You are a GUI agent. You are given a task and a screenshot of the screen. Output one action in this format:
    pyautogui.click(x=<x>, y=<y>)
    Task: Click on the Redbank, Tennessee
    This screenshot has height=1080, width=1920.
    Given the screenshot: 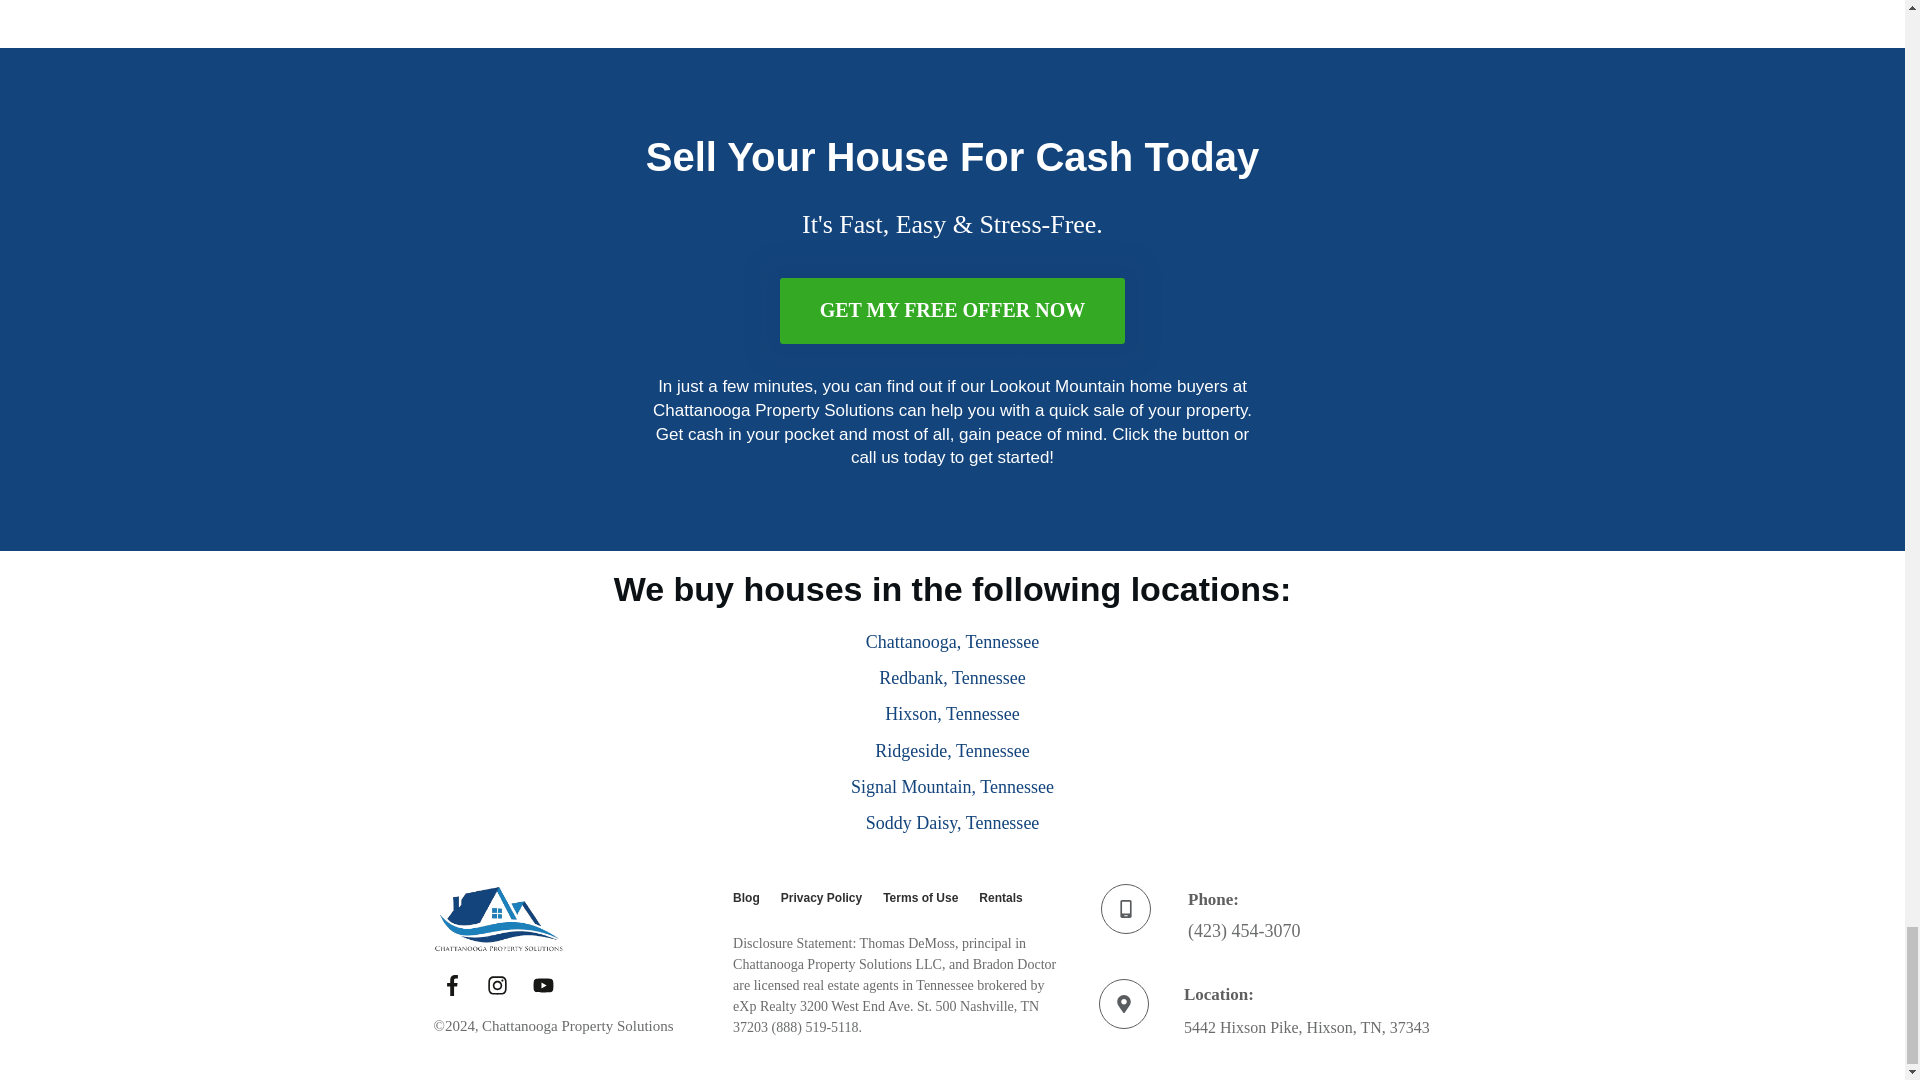 What is the action you would take?
    pyautogui.click(x=952, y=678)
    